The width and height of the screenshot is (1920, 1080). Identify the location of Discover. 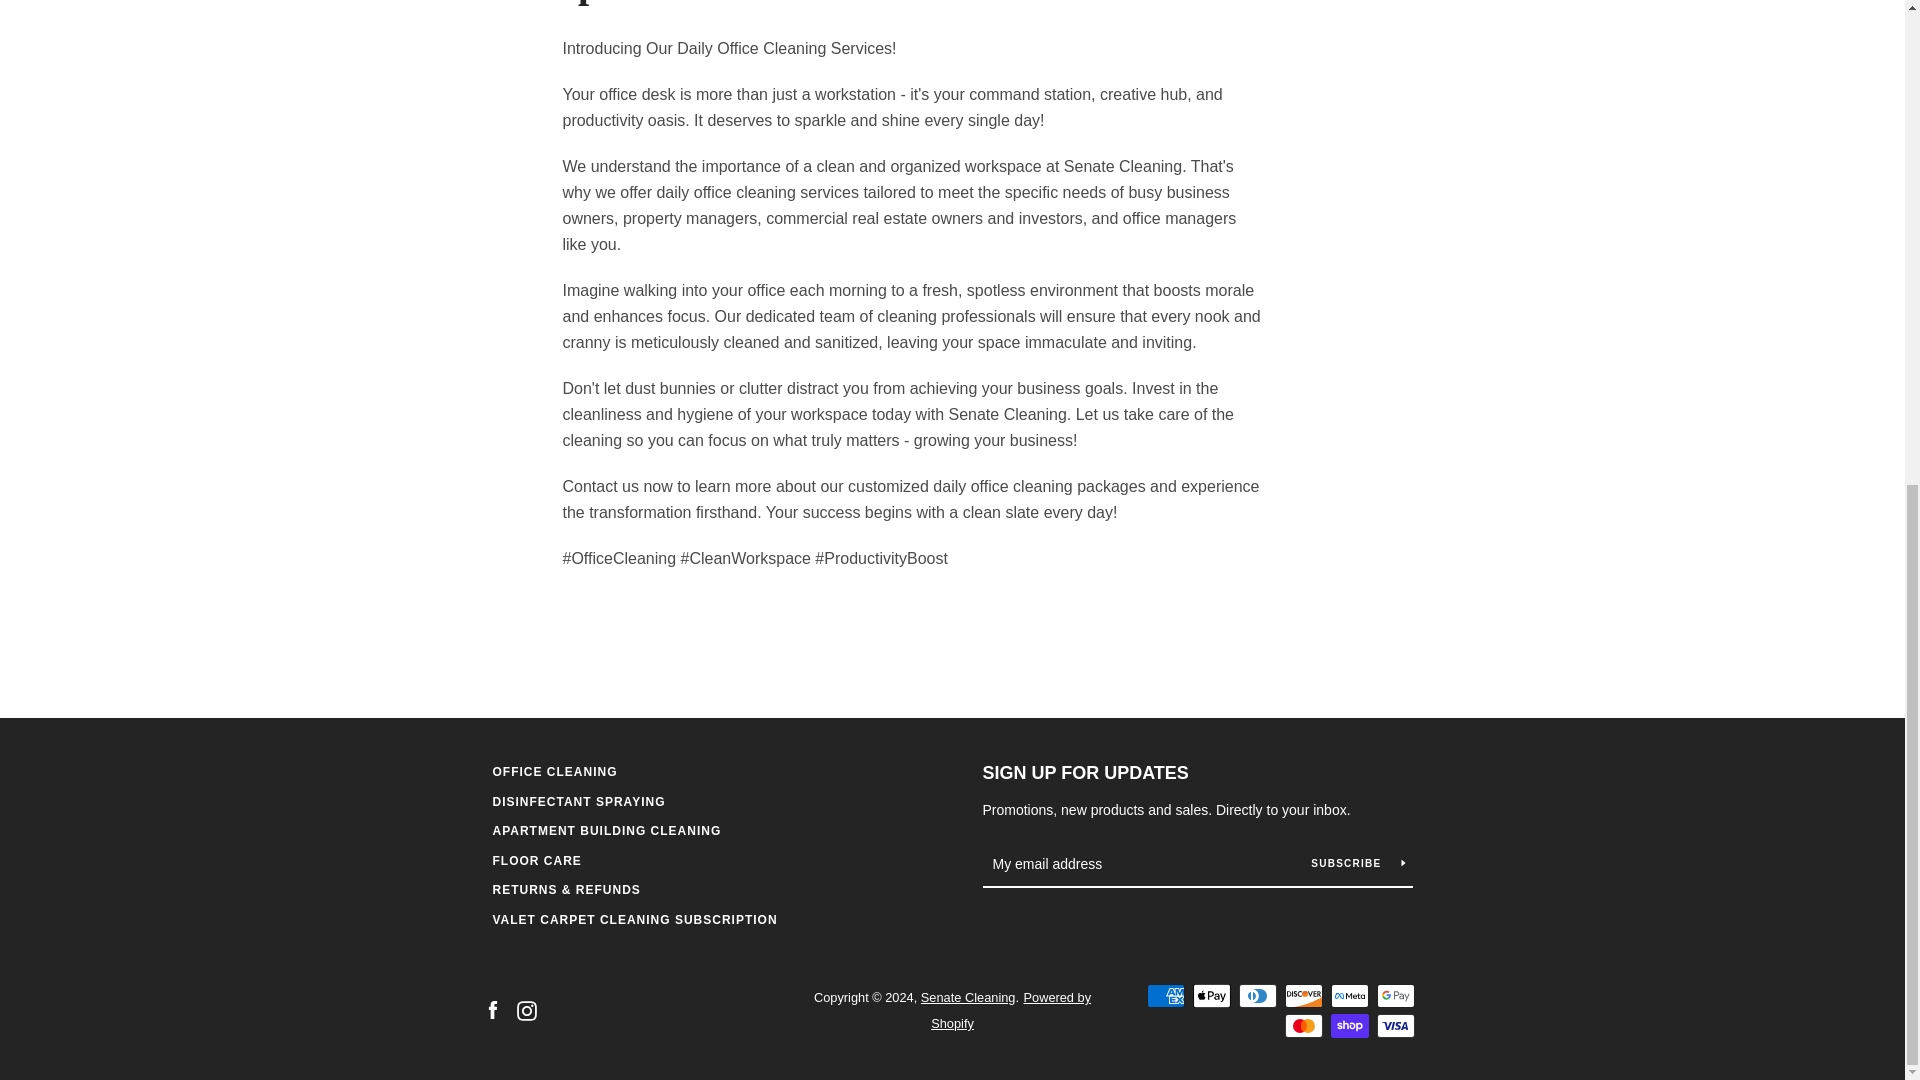
(1303, 995).